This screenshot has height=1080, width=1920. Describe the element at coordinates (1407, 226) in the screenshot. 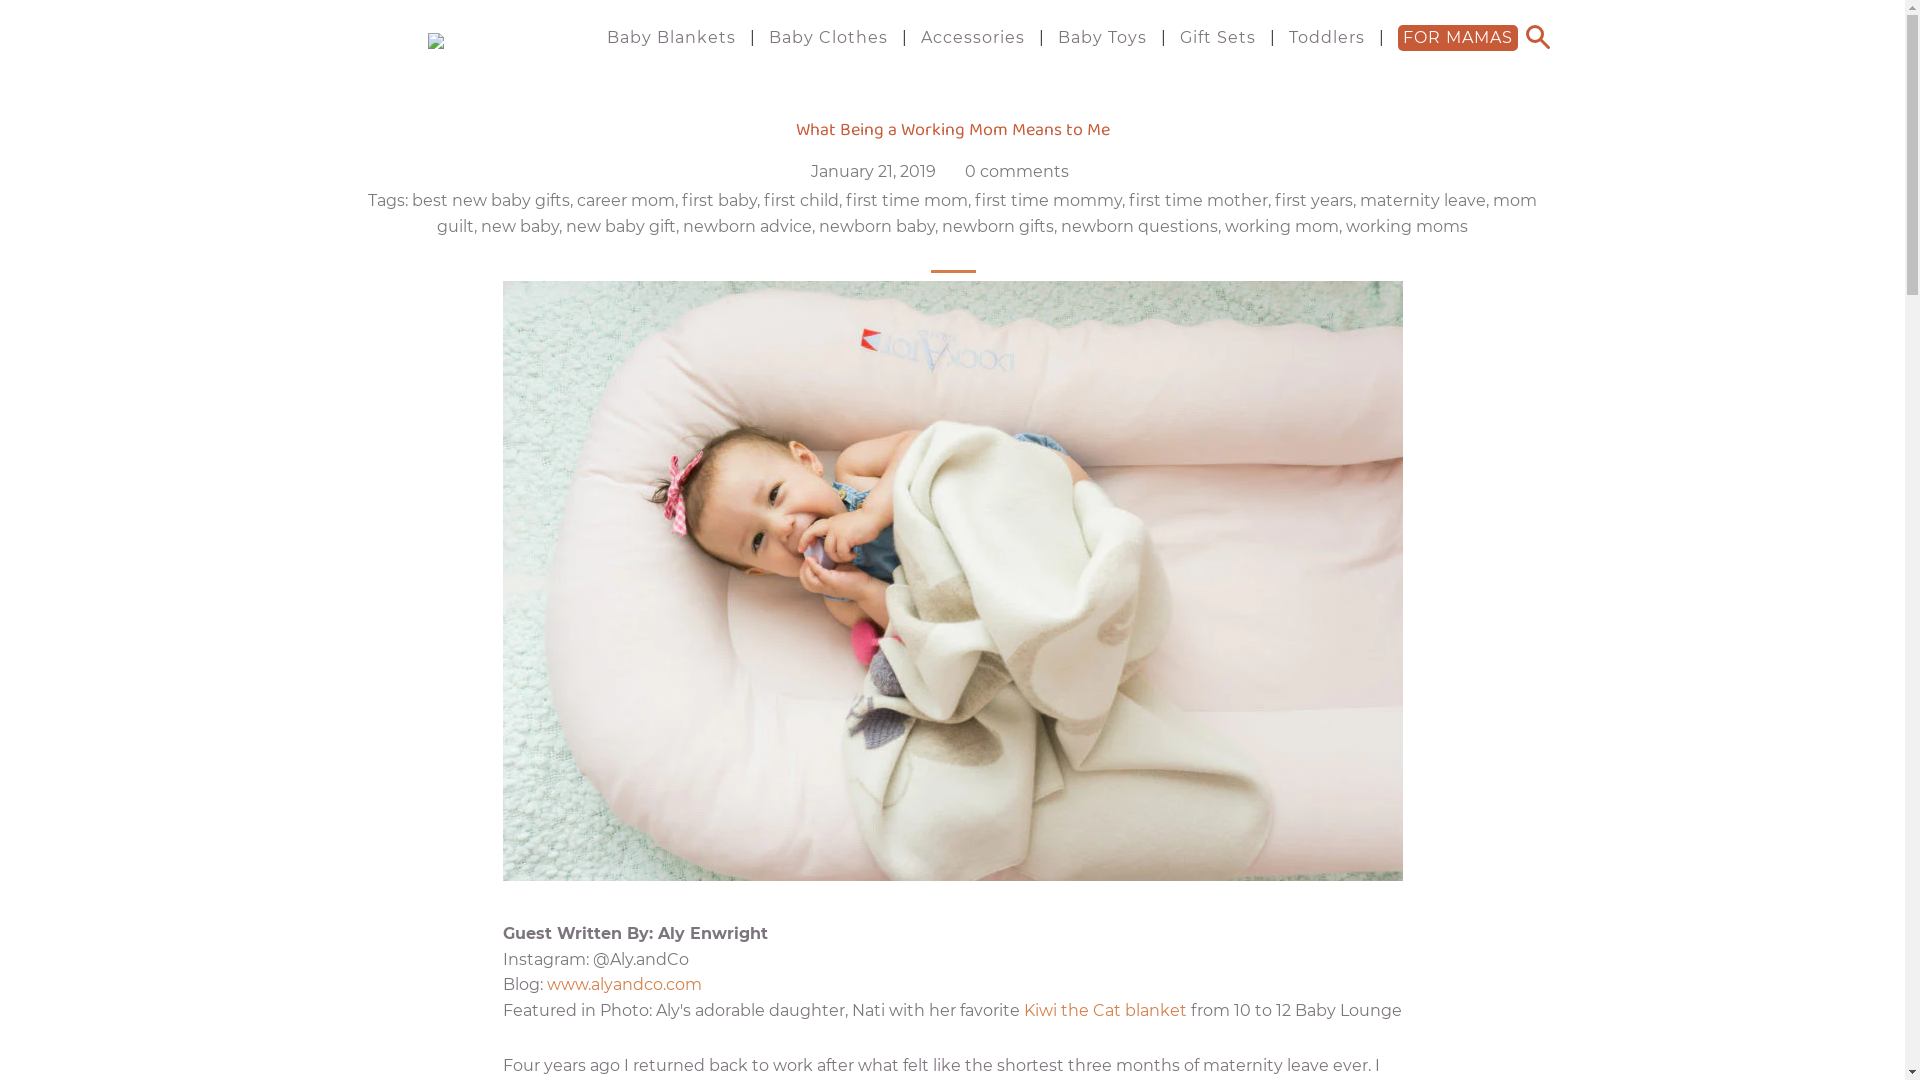

I see `working moms` at that location.